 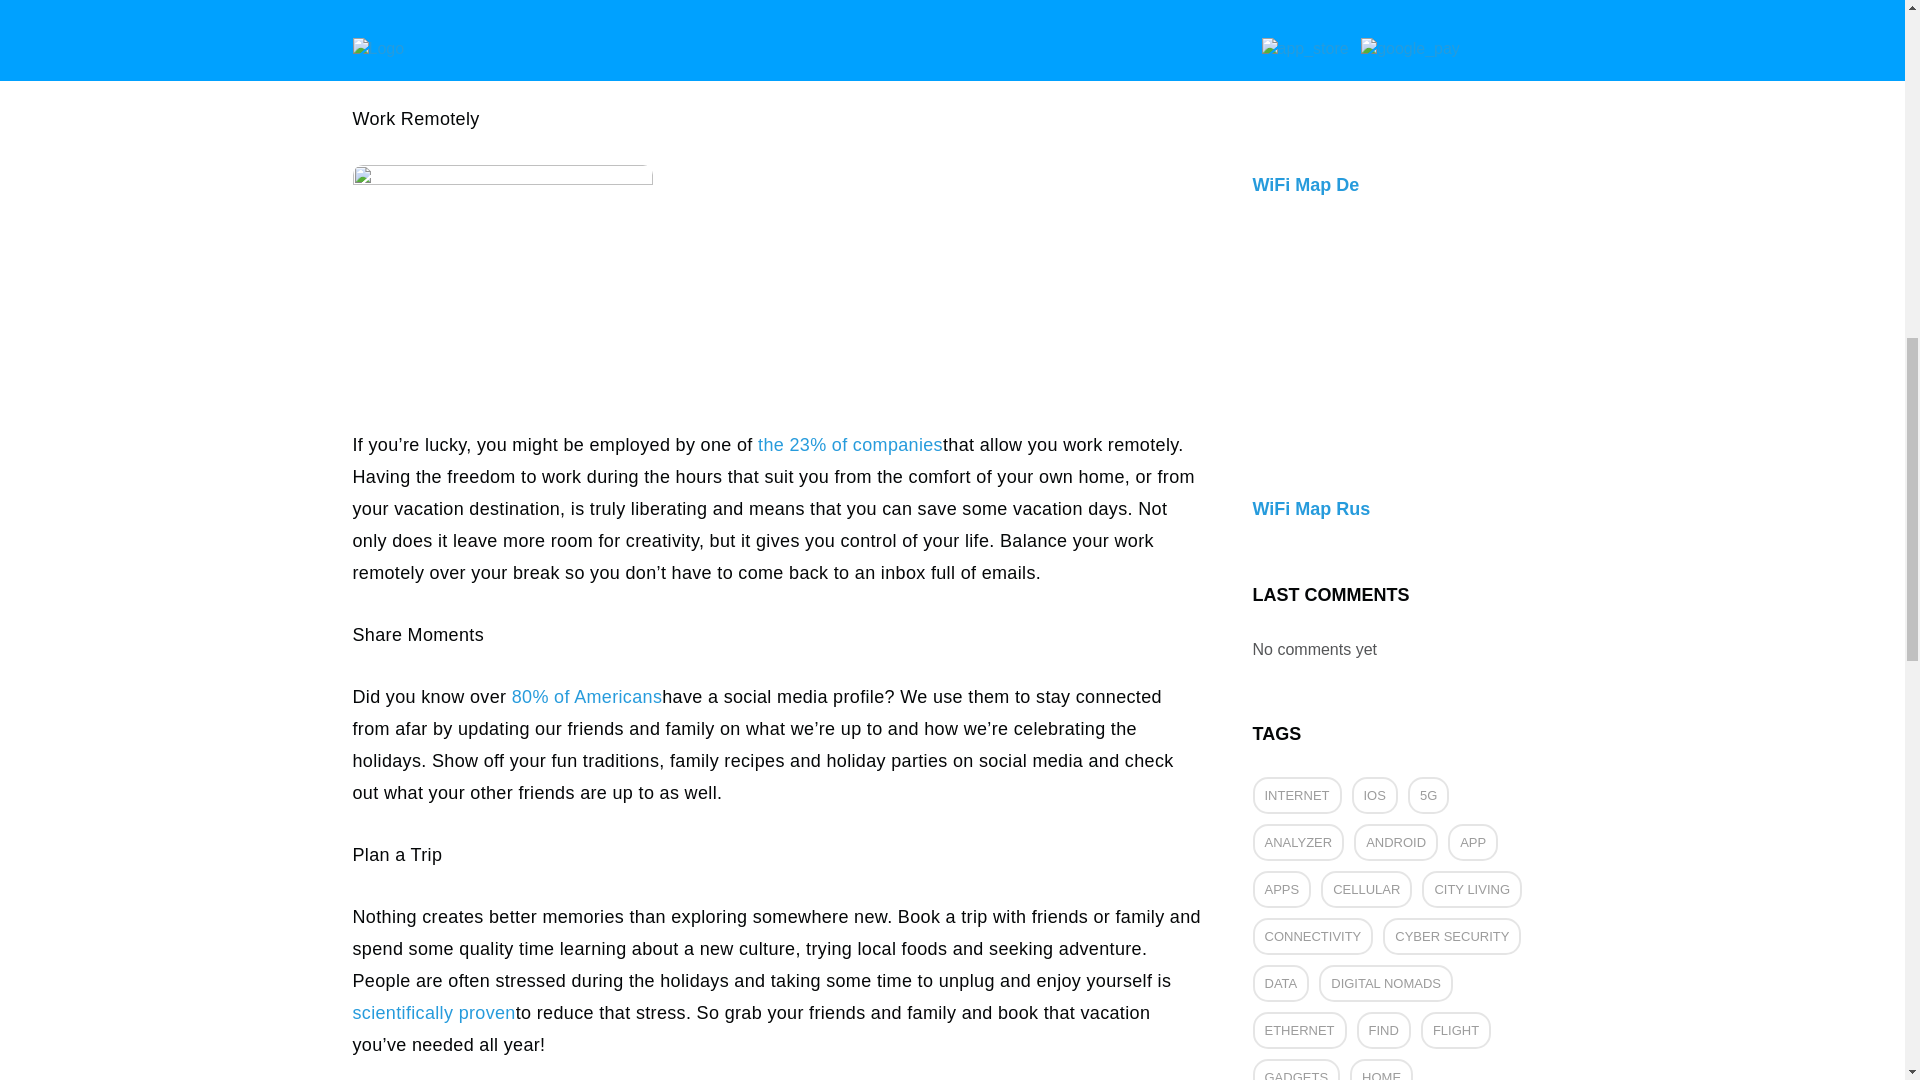 I want to click on cellular, so click(x=1366, y=889).